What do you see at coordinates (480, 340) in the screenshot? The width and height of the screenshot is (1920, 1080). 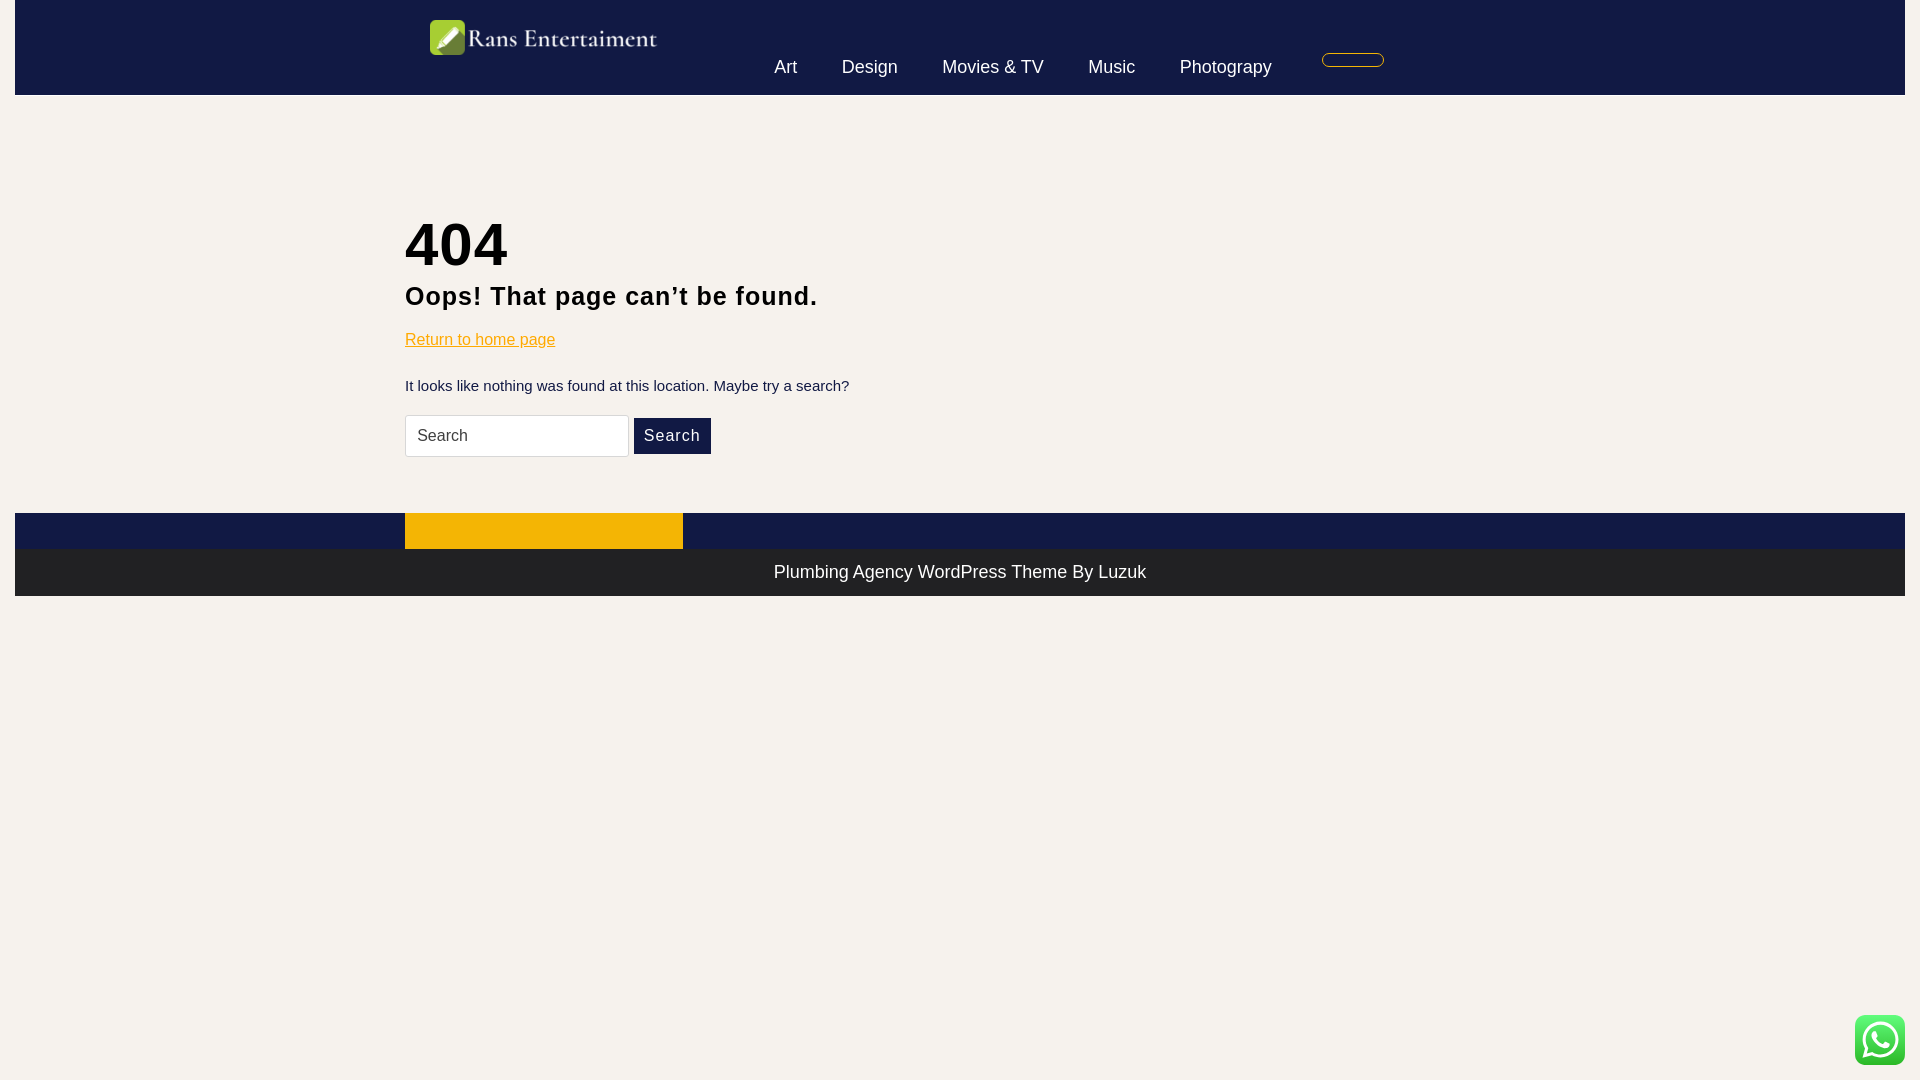 I see `Photograpy` at bounding box center [480, 340].